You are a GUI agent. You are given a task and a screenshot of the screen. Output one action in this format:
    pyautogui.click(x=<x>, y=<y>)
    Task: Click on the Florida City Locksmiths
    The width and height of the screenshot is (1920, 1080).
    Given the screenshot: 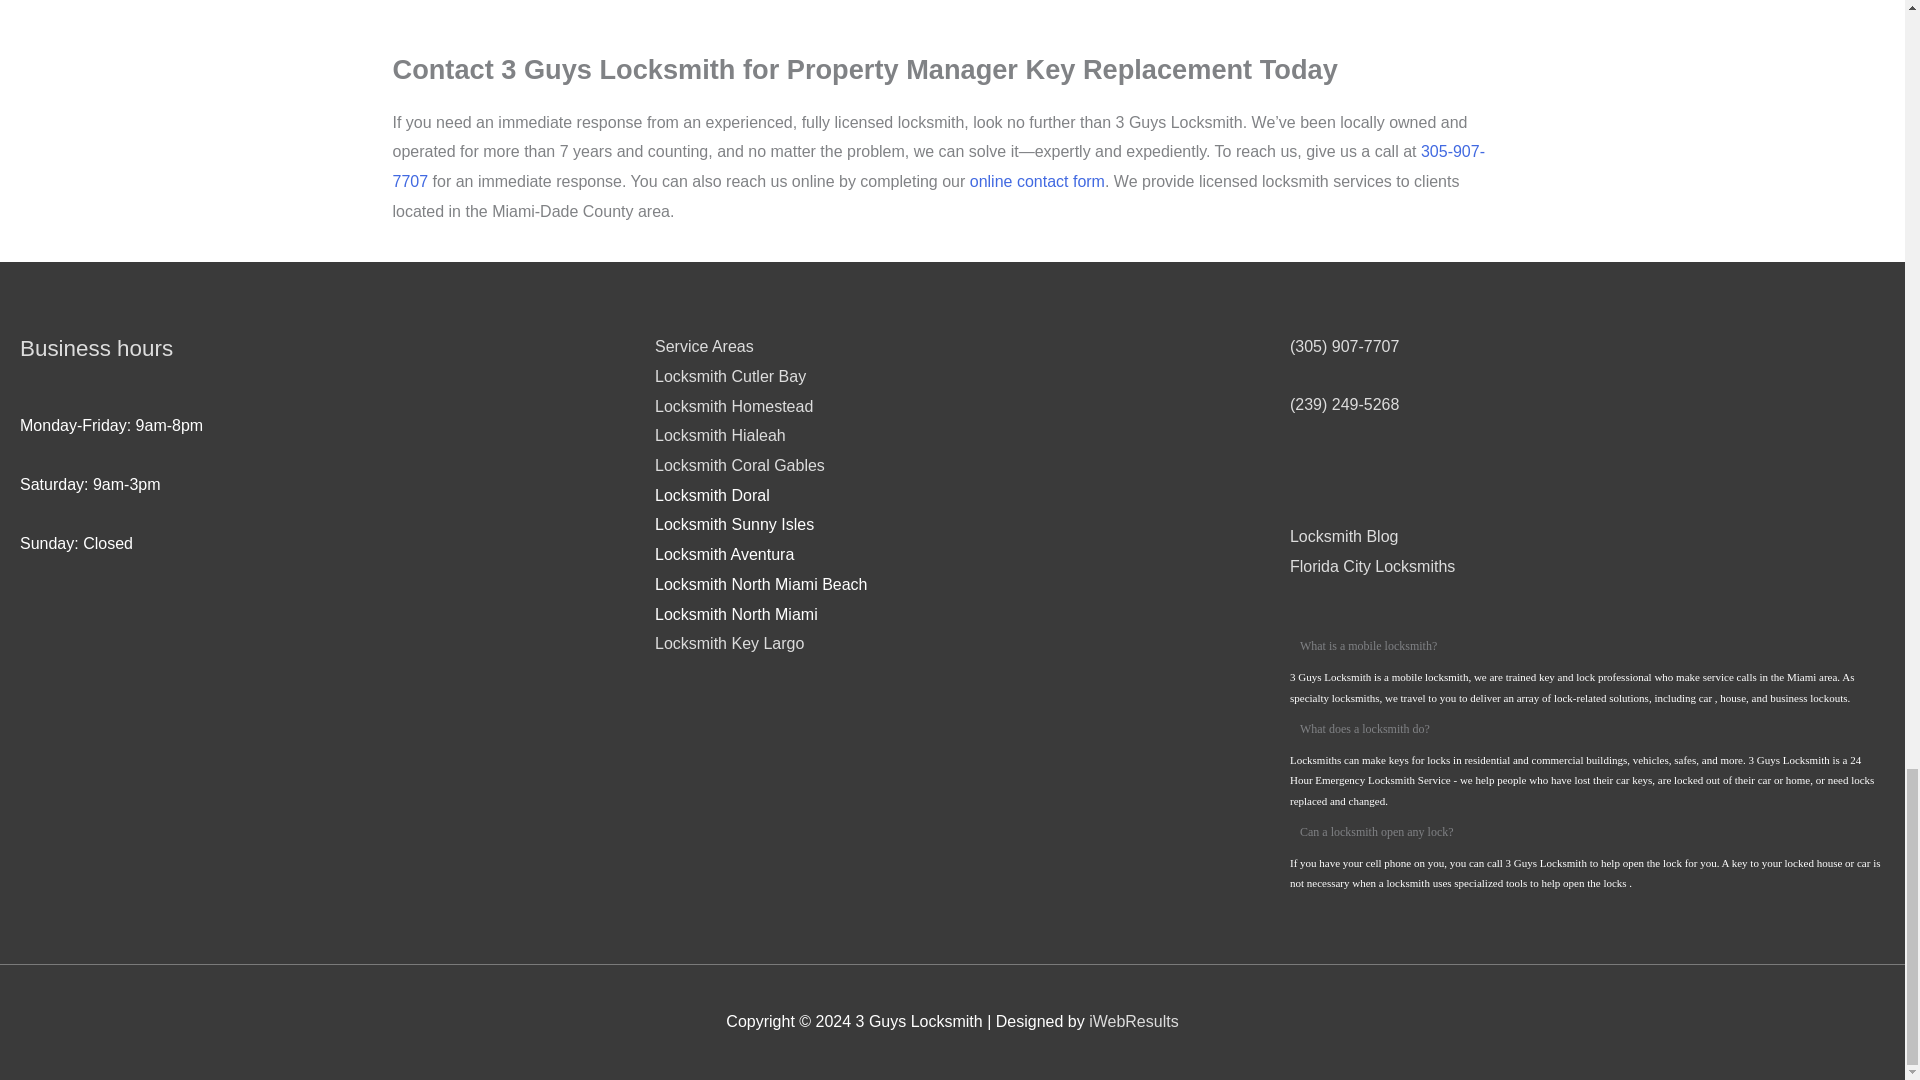 What is the action you would take?
    pyautogui.click(x=1372, y=566)
    